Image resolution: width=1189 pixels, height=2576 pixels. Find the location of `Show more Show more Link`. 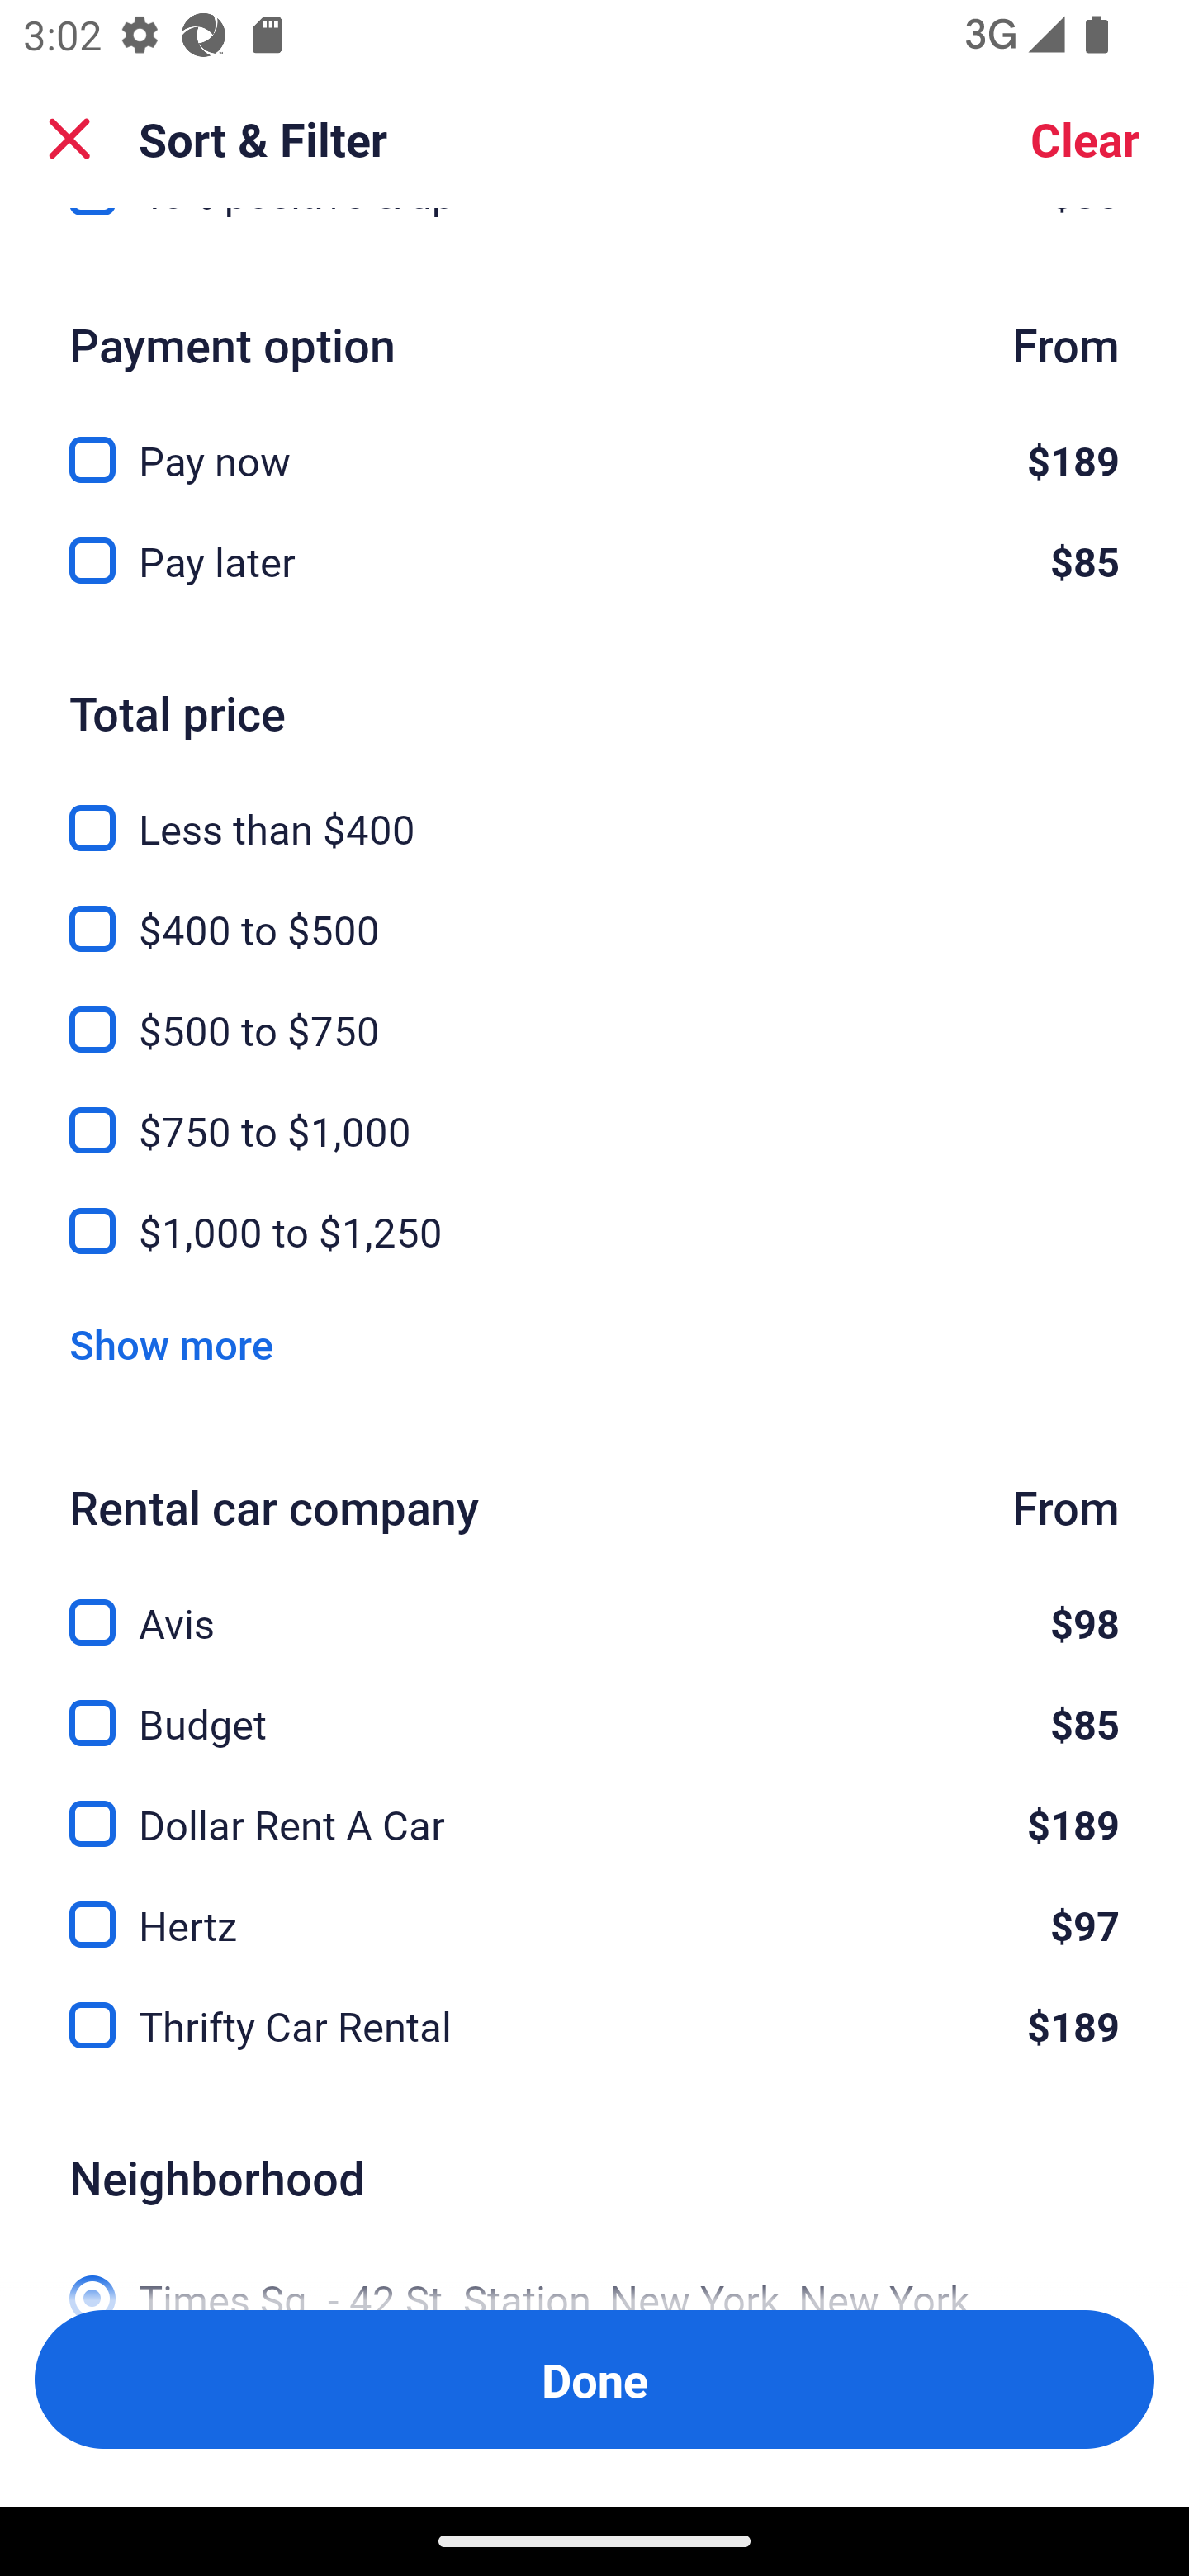

Show more Show more Link is located at coordinates (171, 1344).